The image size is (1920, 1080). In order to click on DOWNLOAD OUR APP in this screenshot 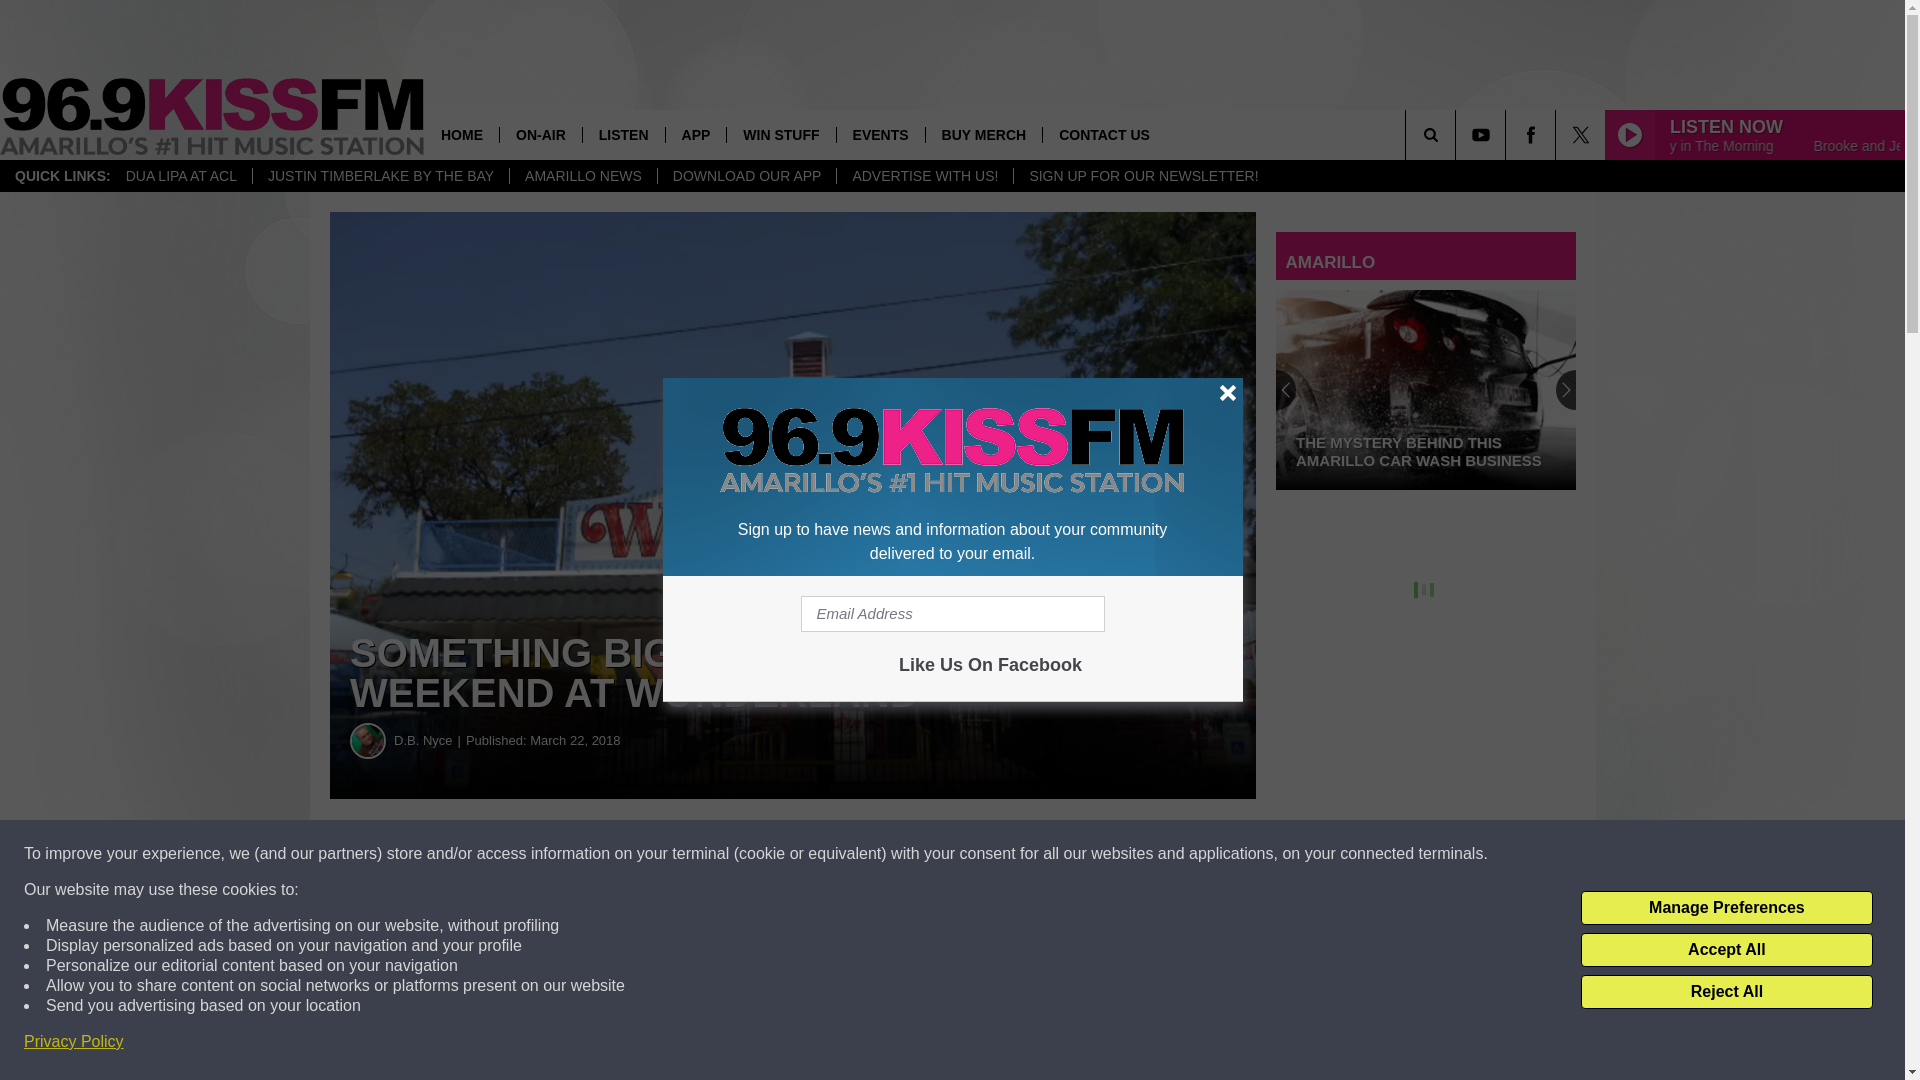, I will do `click(746, 176)`.